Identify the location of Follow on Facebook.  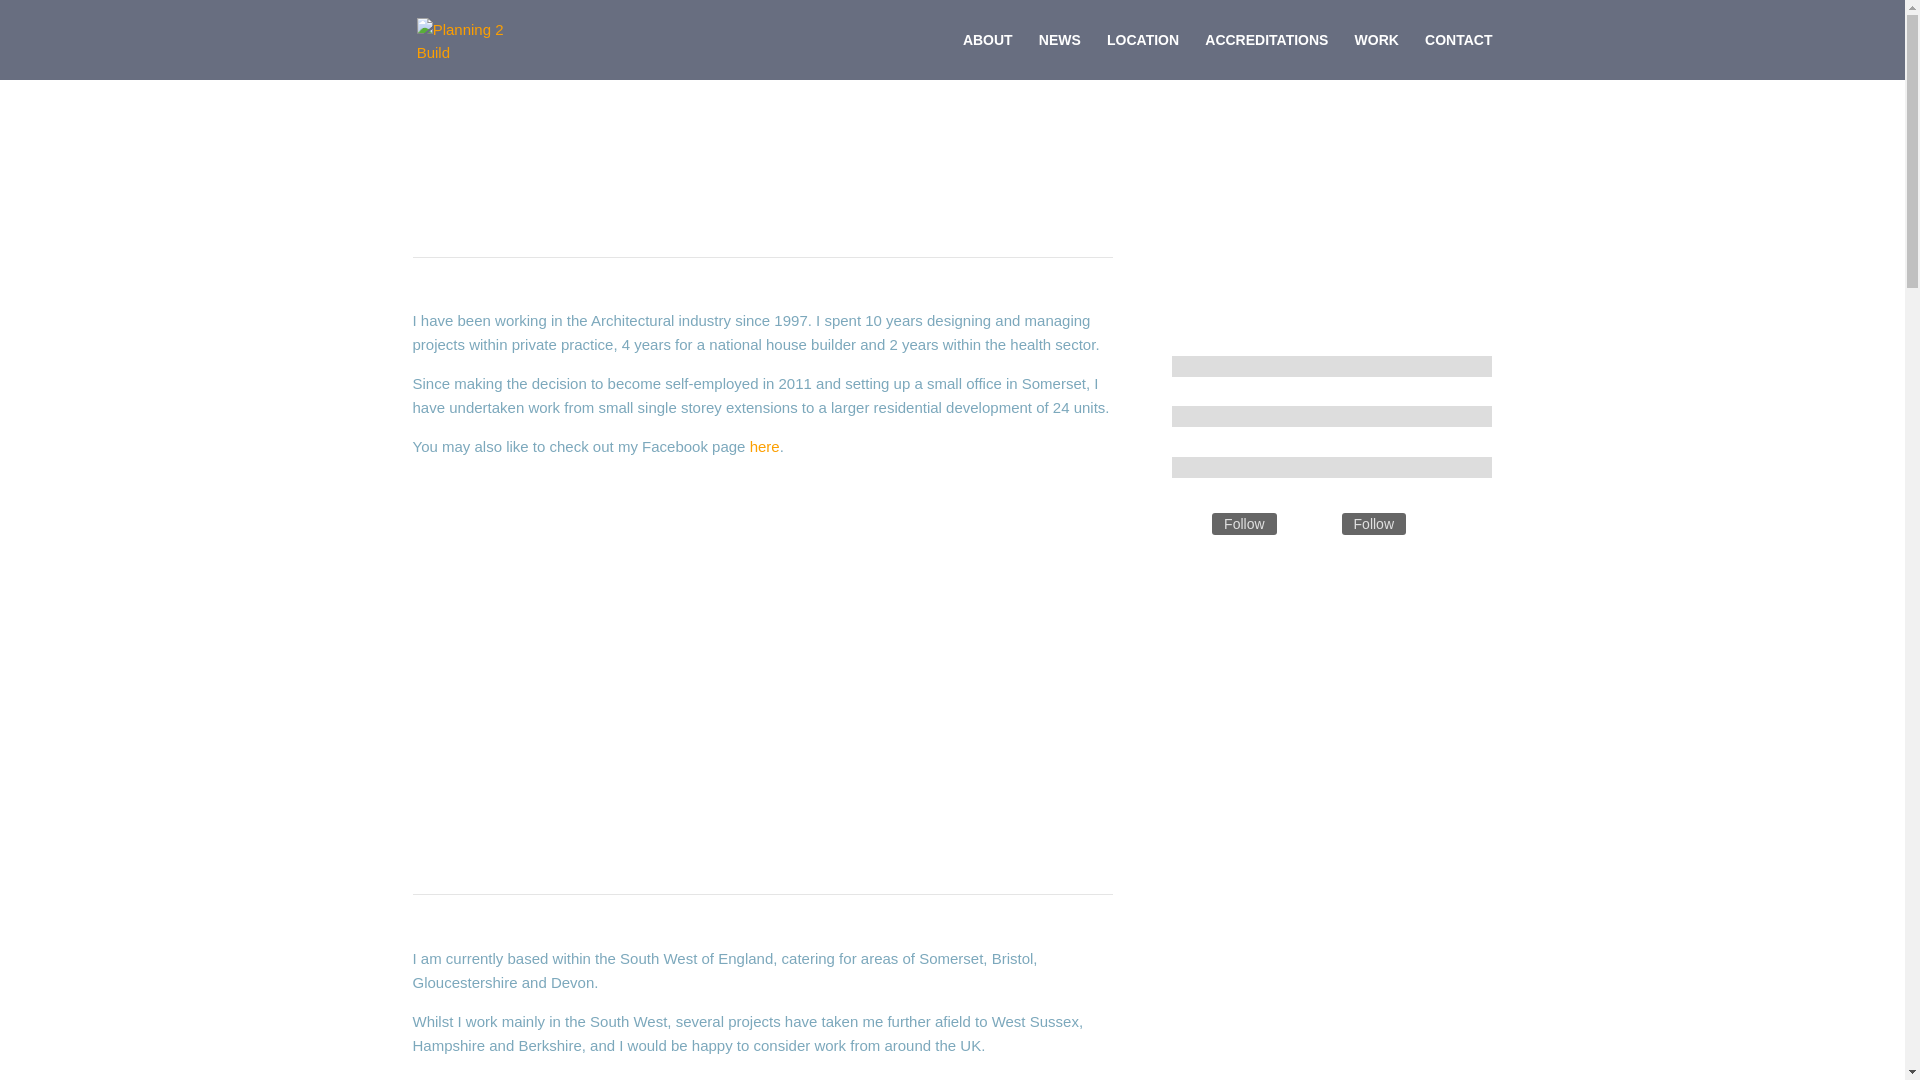
(1187, 524).